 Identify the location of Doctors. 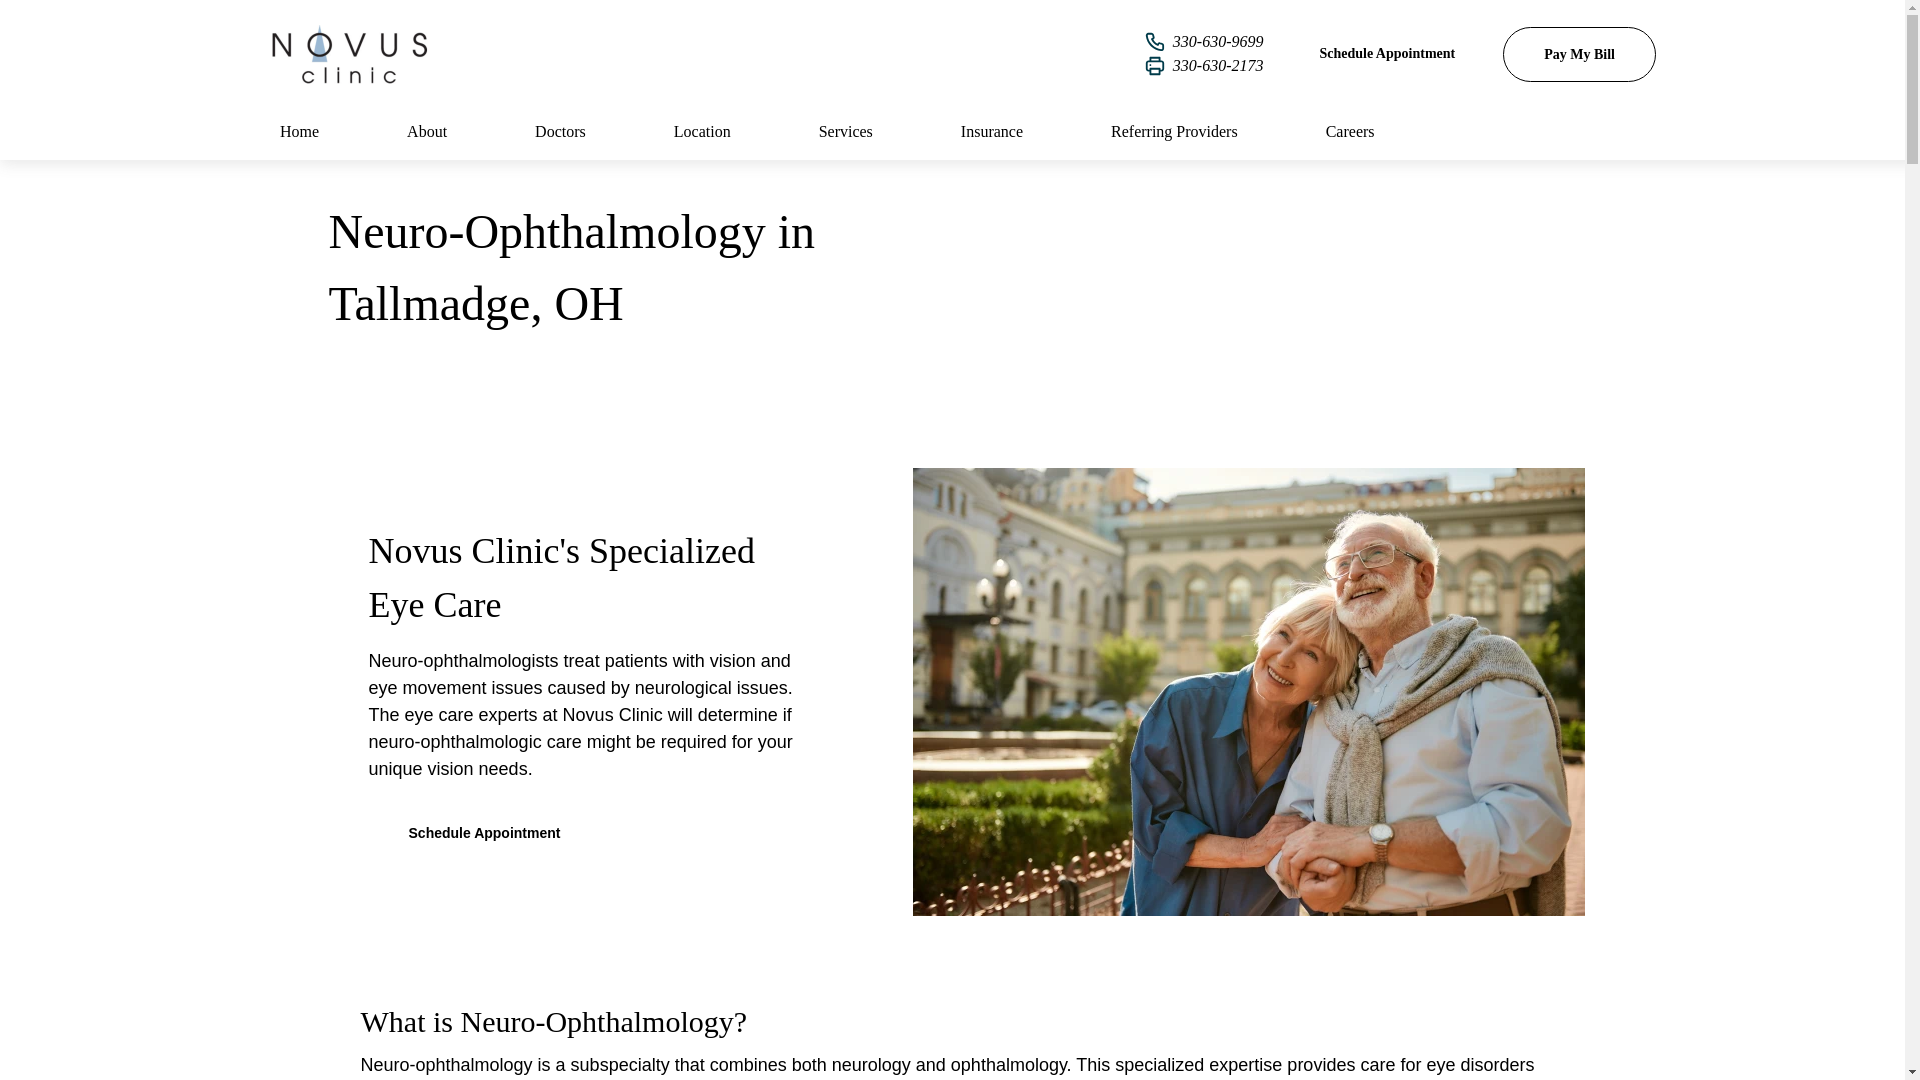
(560, 131).